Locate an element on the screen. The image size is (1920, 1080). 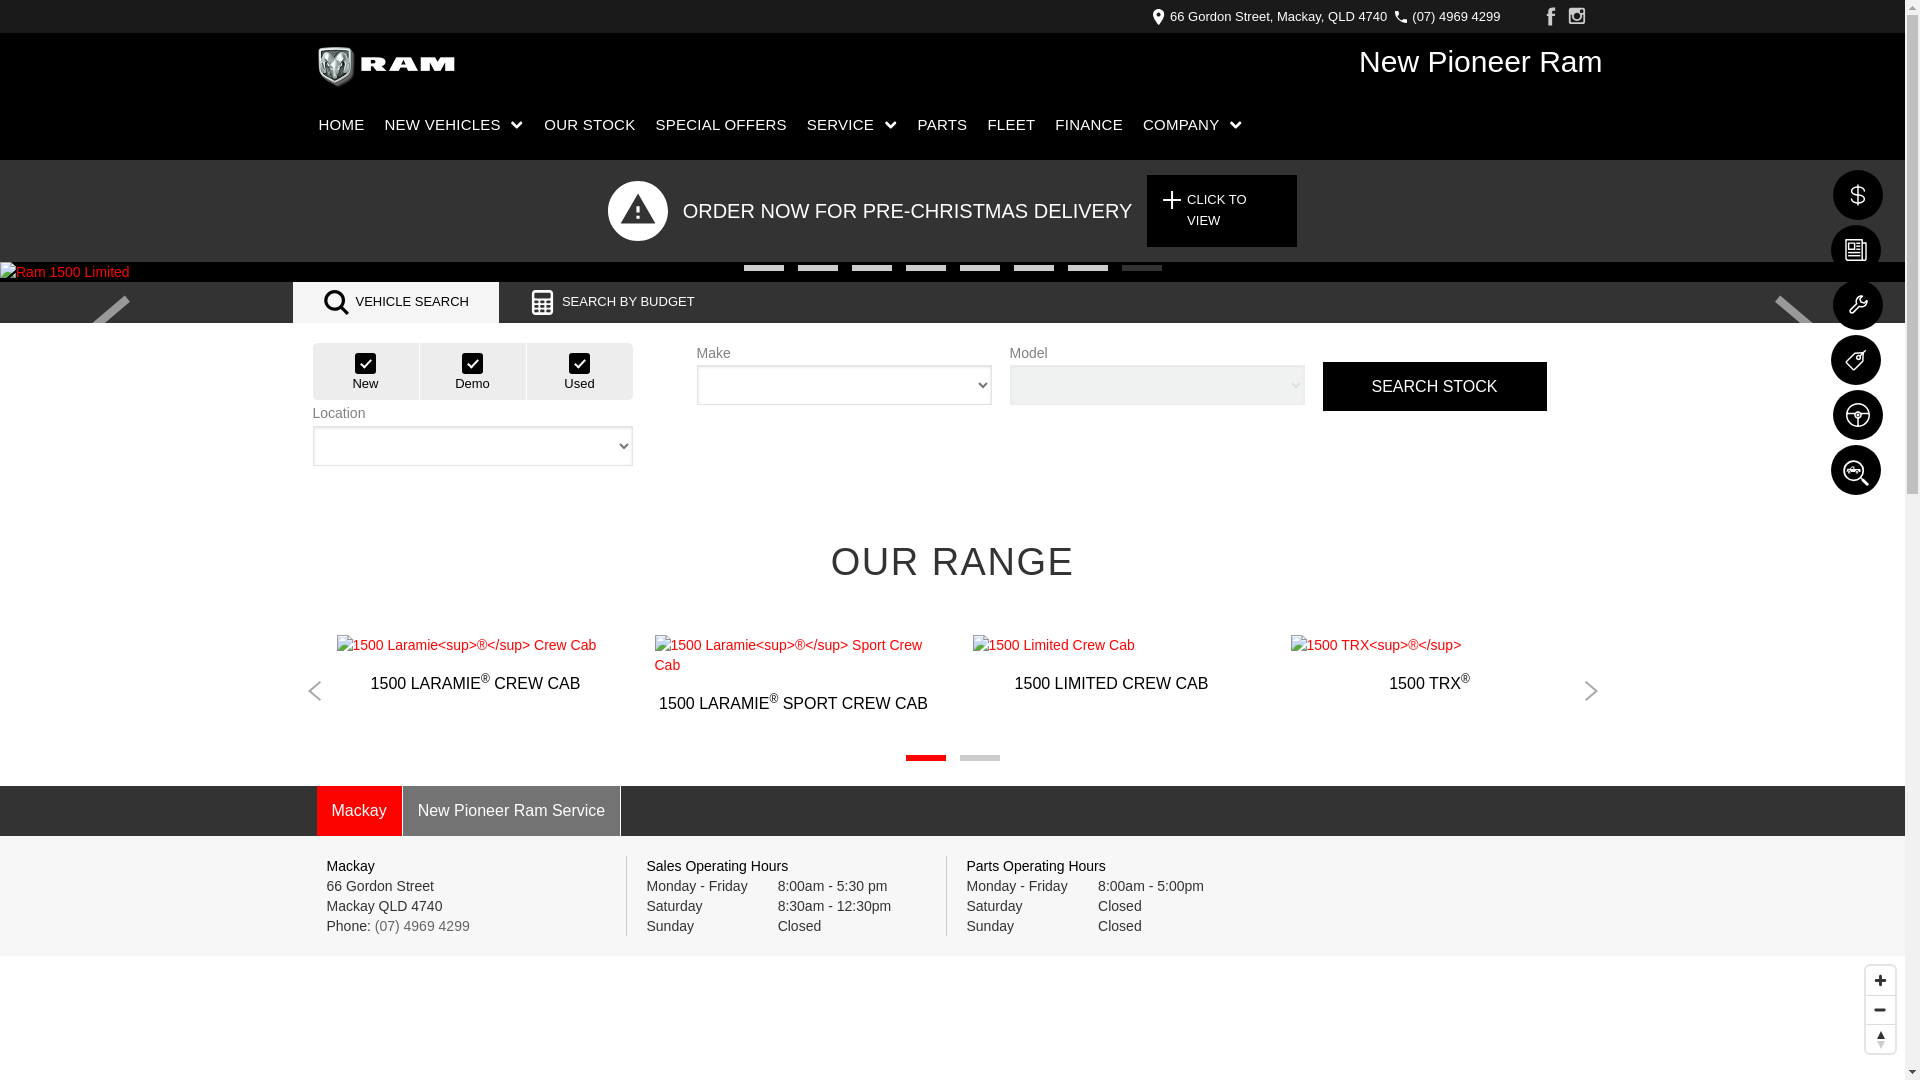
Zoom out is located at coordinates (1880, 1010).